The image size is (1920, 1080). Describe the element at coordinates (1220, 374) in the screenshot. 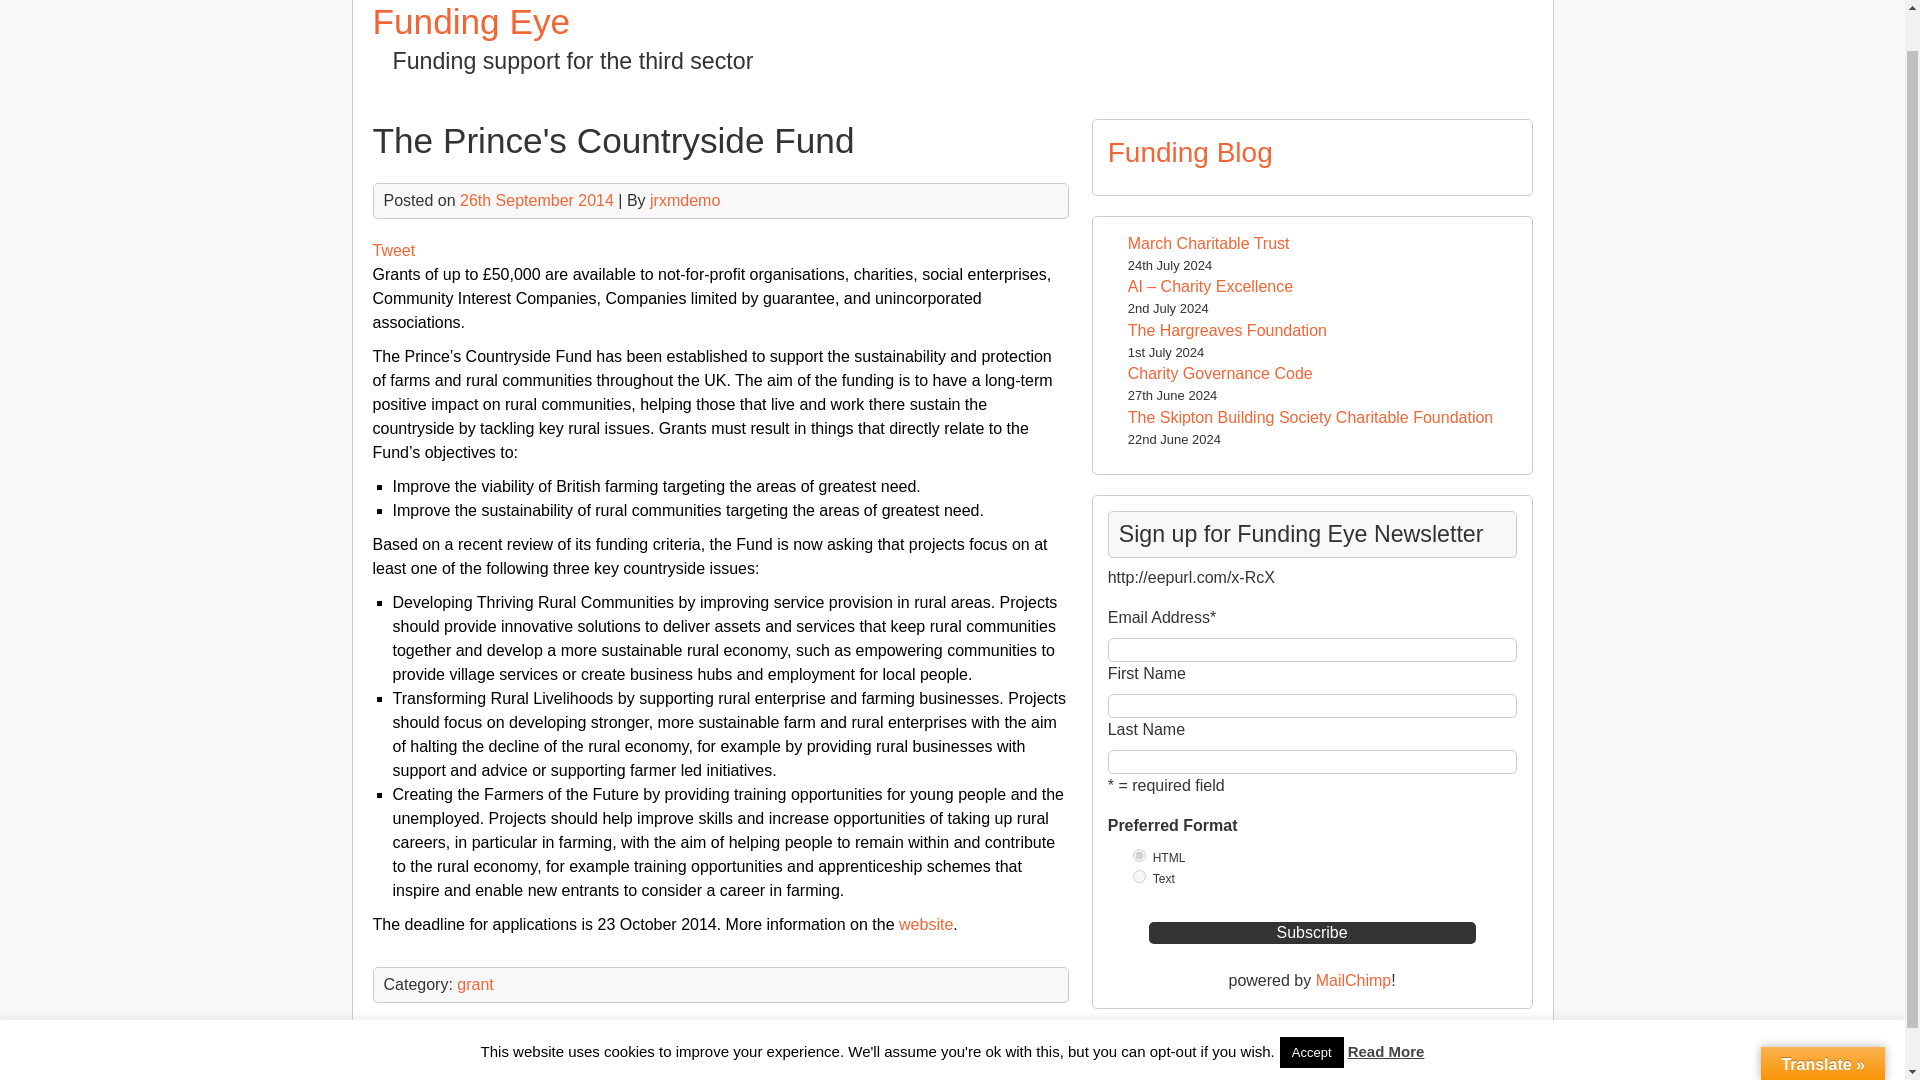

I see `Charity Governance Code` at that location.